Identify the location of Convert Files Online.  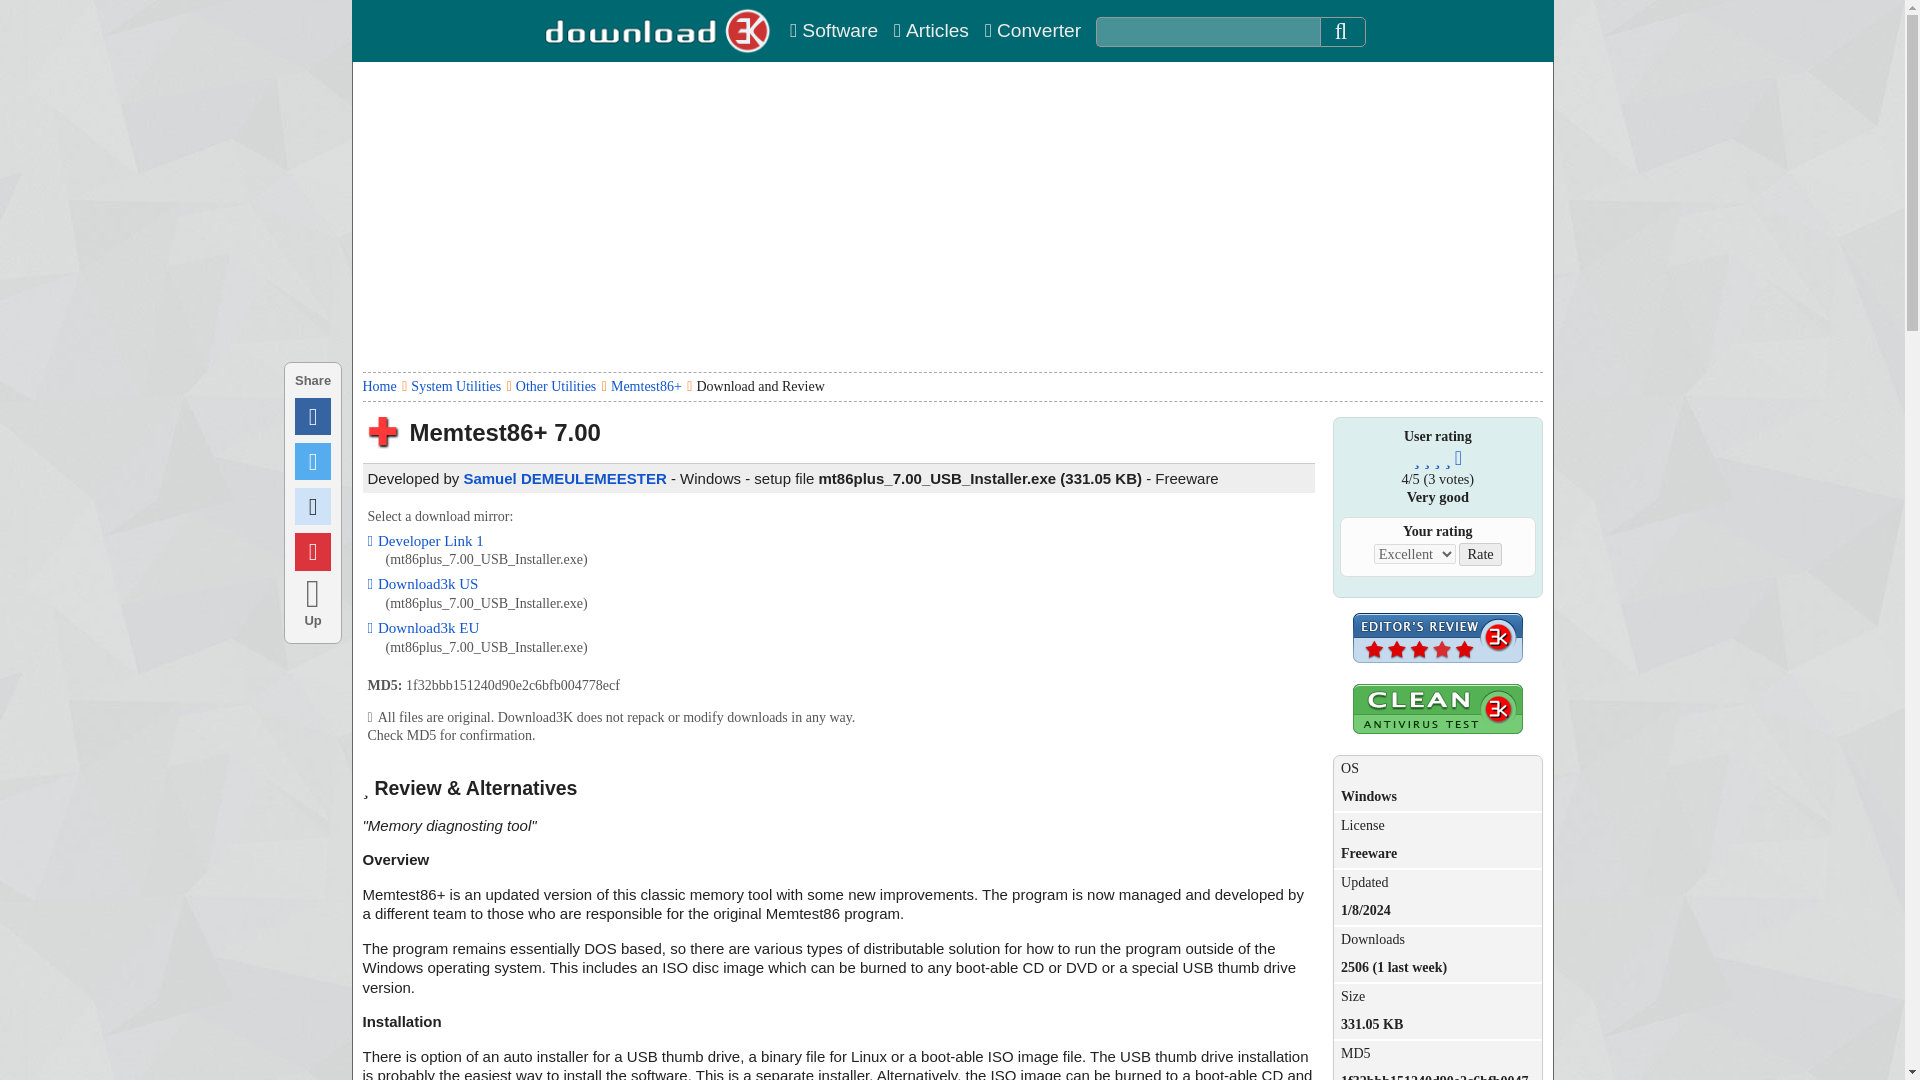
(1032, 30).